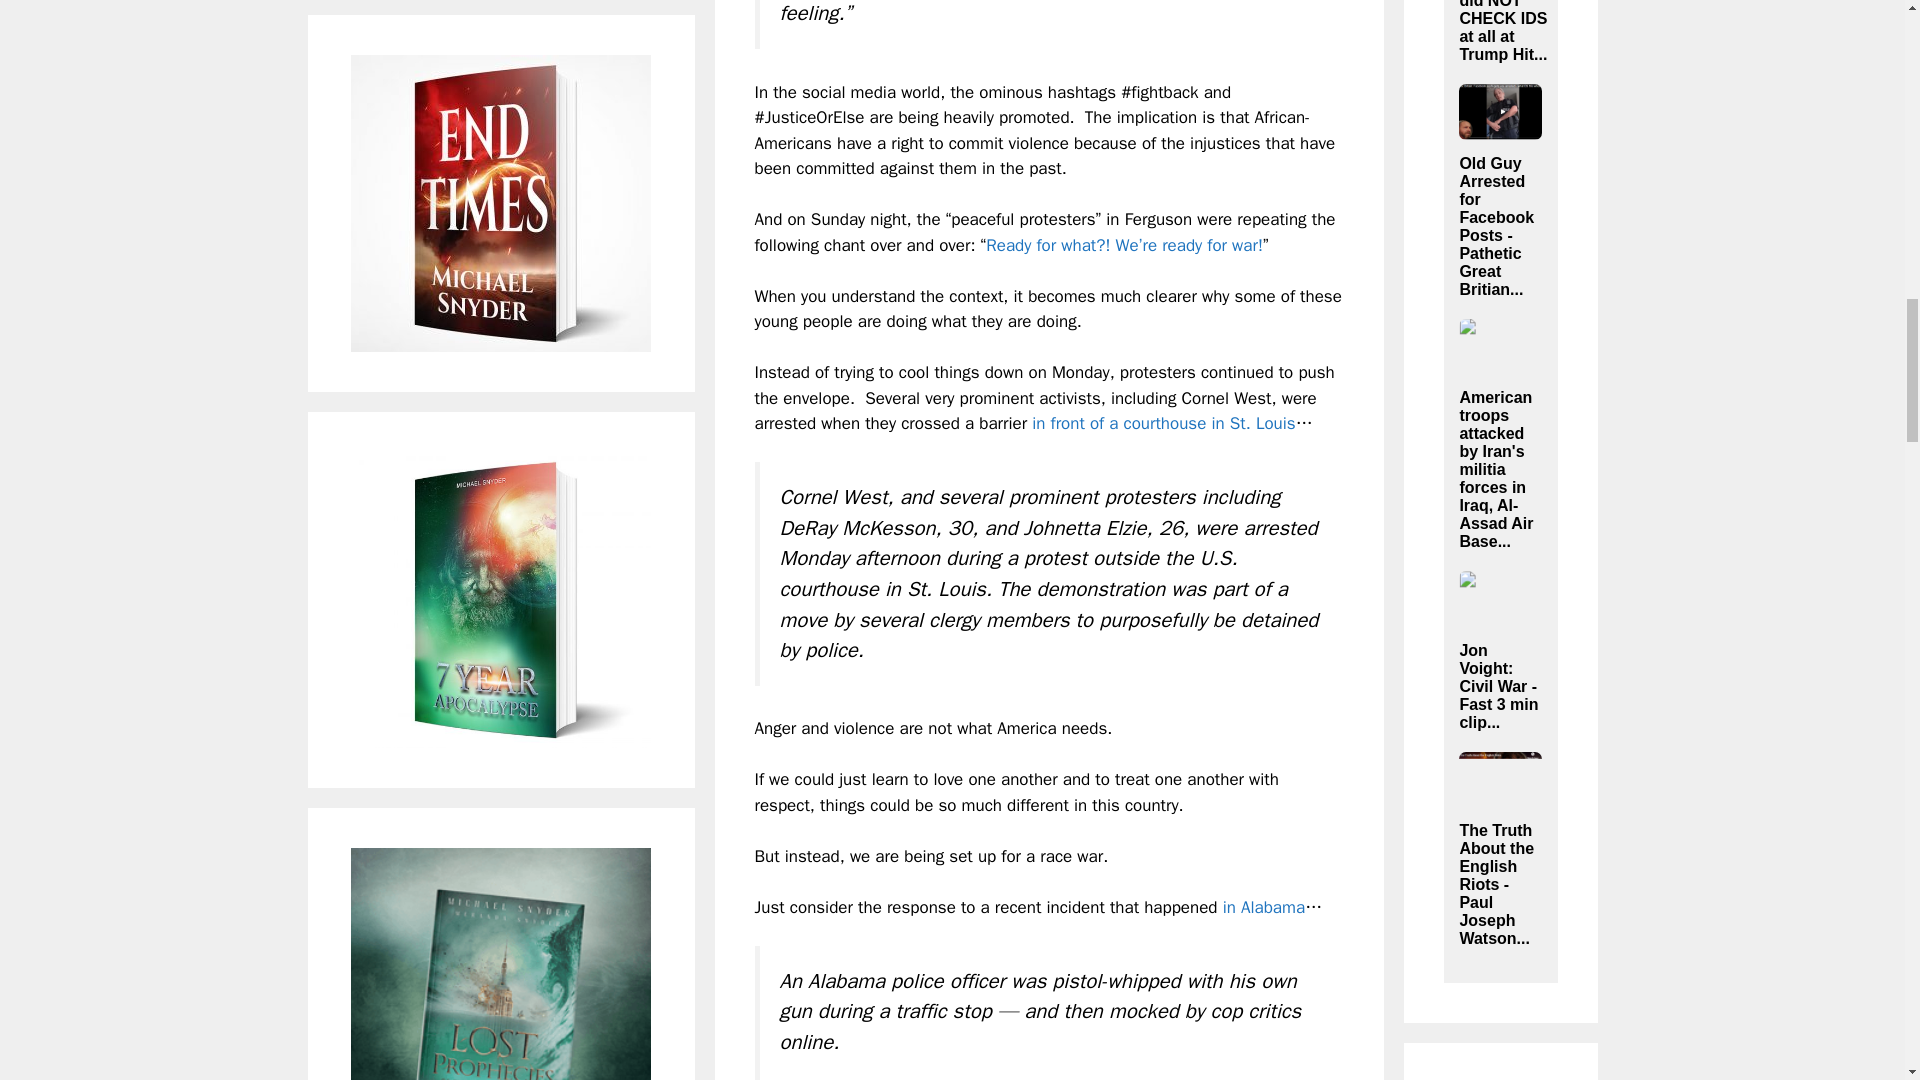 The image size is (1920, 1080). Describe the element at coordinates (1264, 908) in the screenshot. I see `in Alabama` at that location.